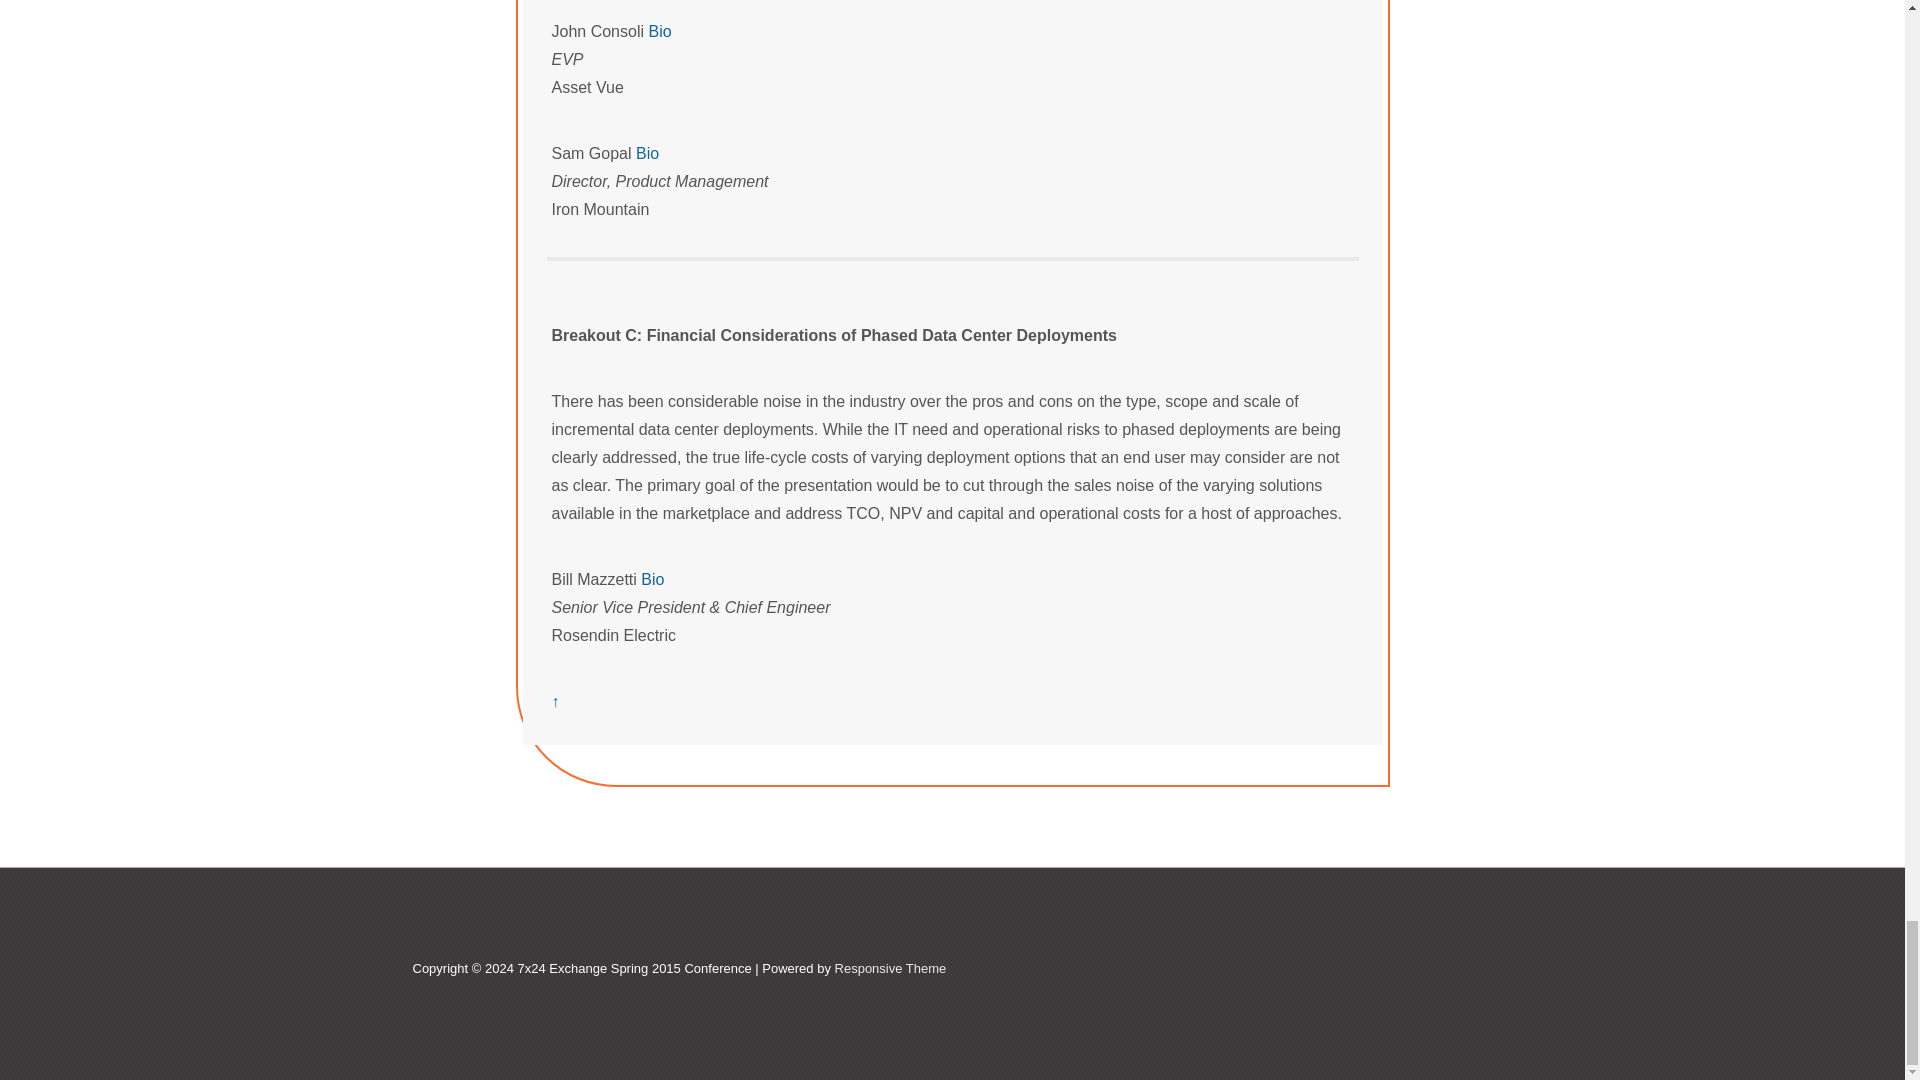 The width and height of the screenshot is (1920, 1080). What do you see at coordinates (659, 30) in the screenshot?
I see `Bio` at bounding box center [659, 30].